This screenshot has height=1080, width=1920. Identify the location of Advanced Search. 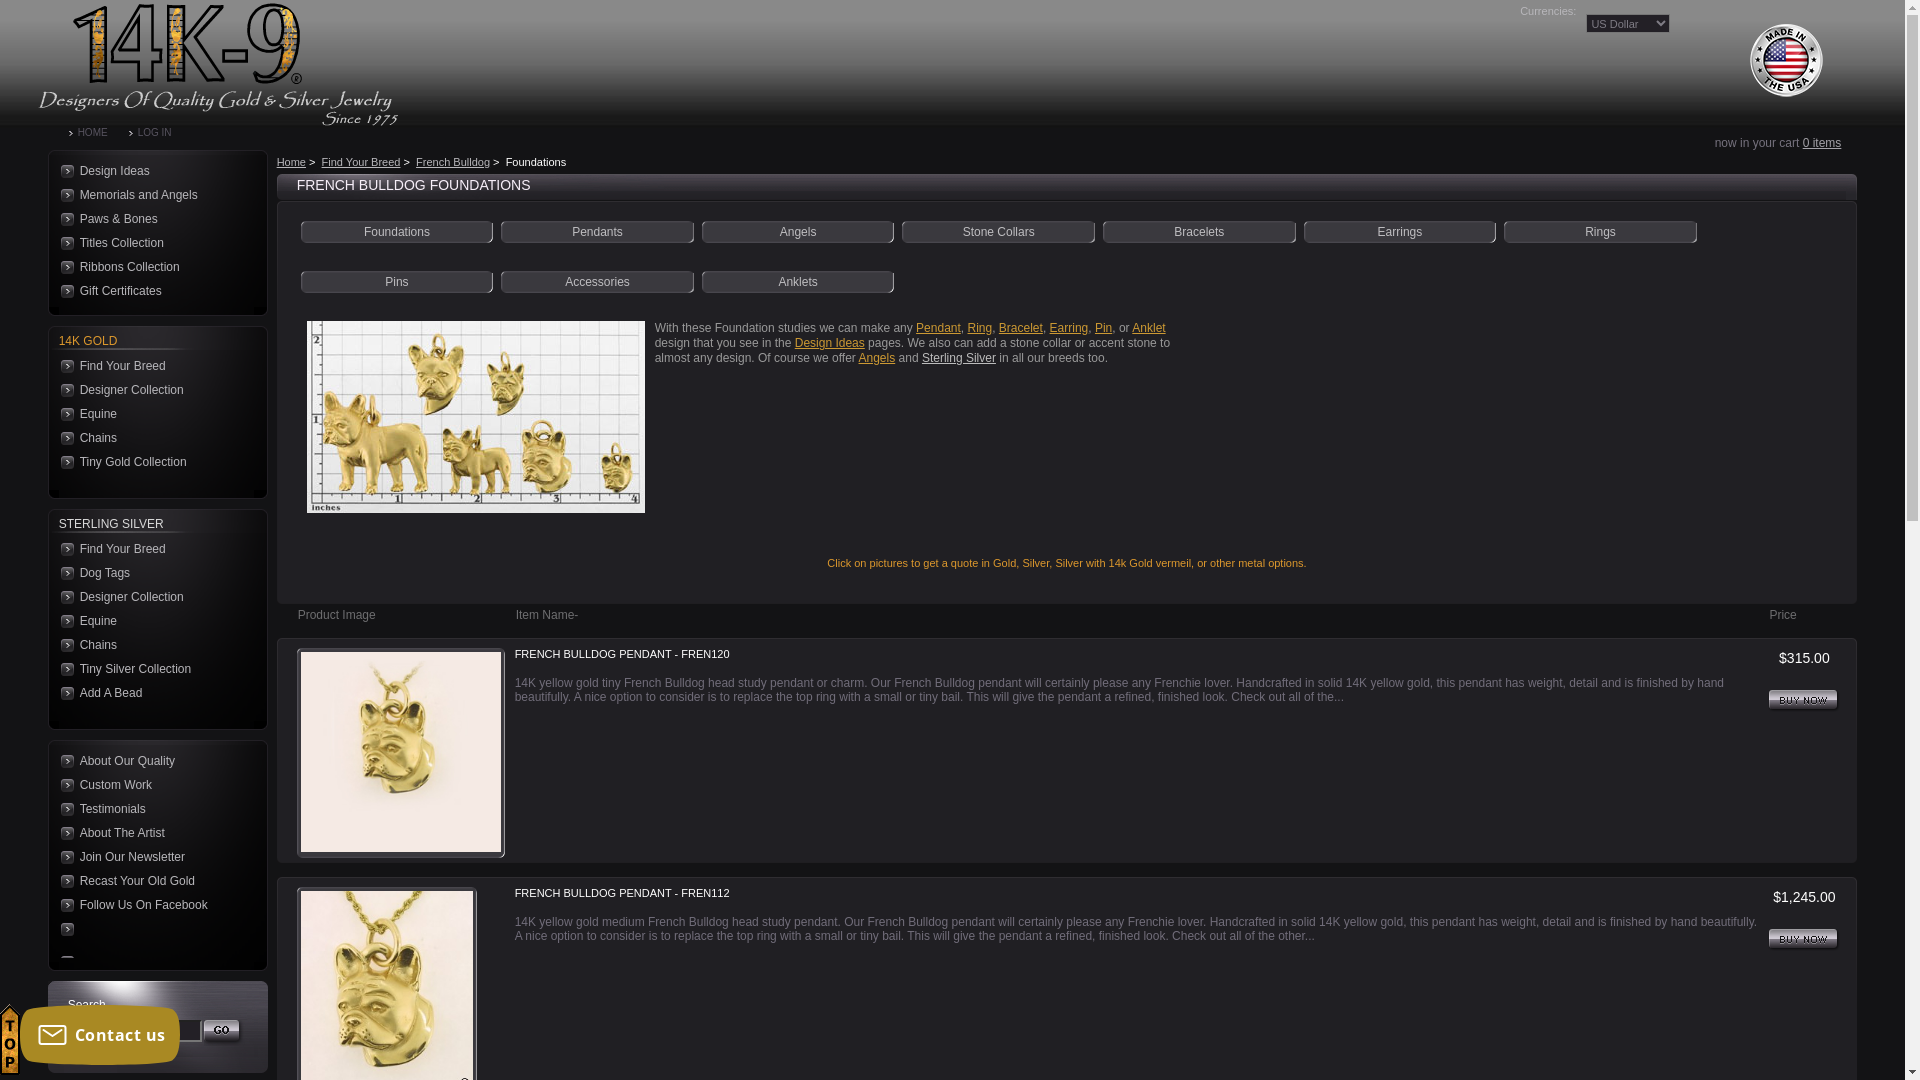
(112, 1058).